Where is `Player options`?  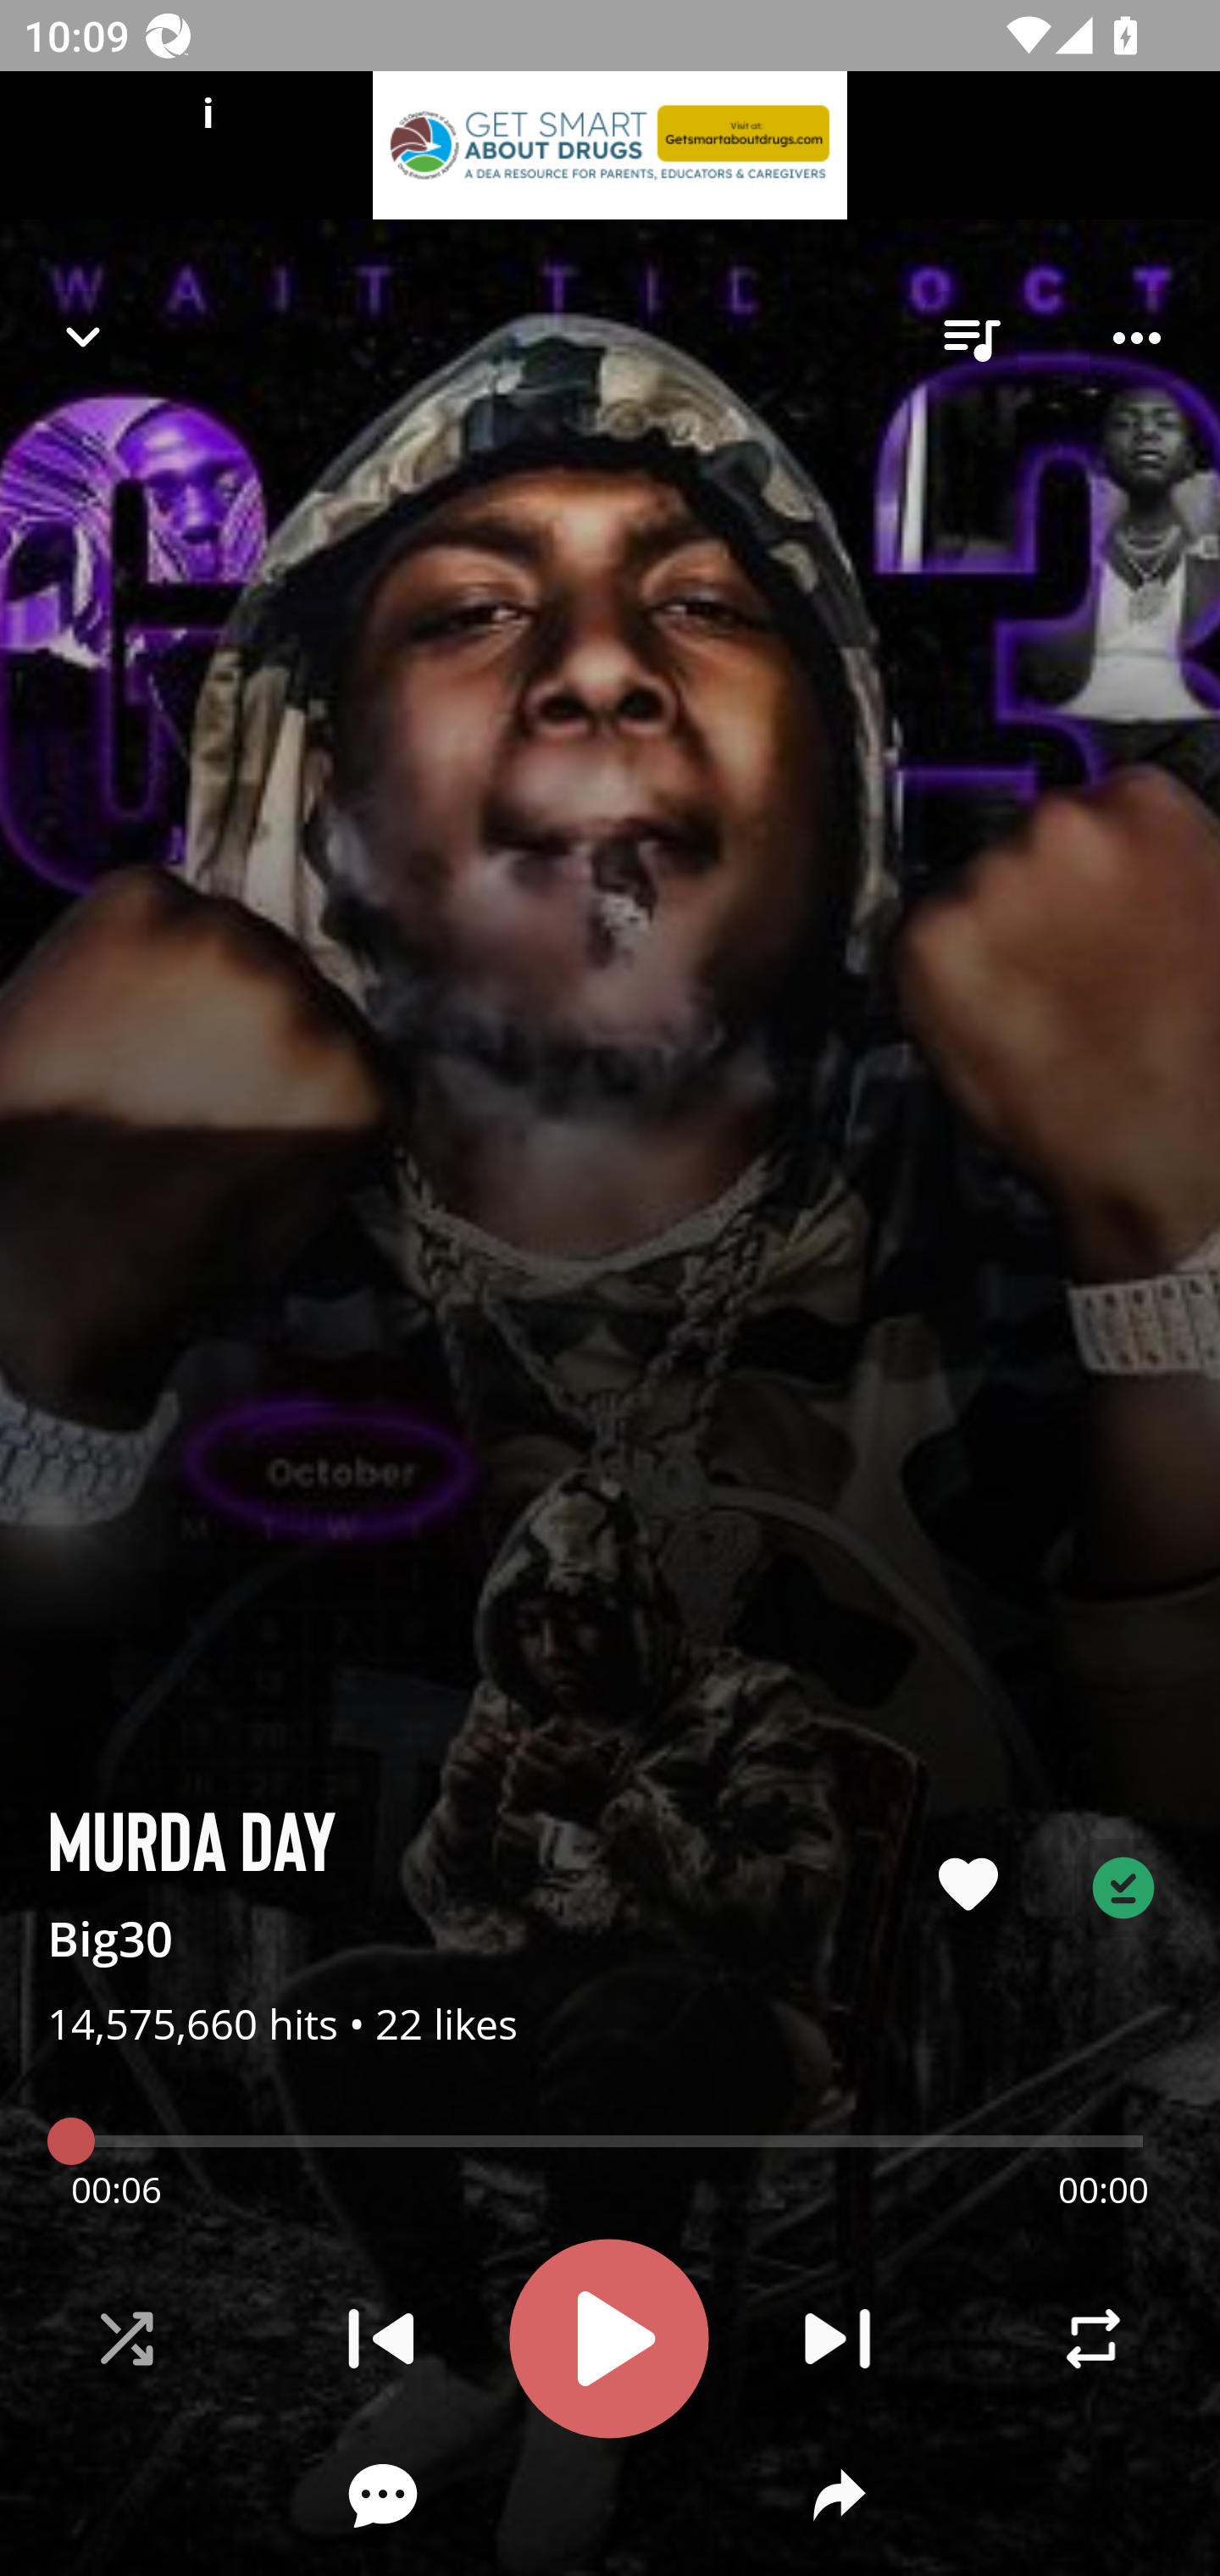 Player options is located at coordinates (1137, 339).